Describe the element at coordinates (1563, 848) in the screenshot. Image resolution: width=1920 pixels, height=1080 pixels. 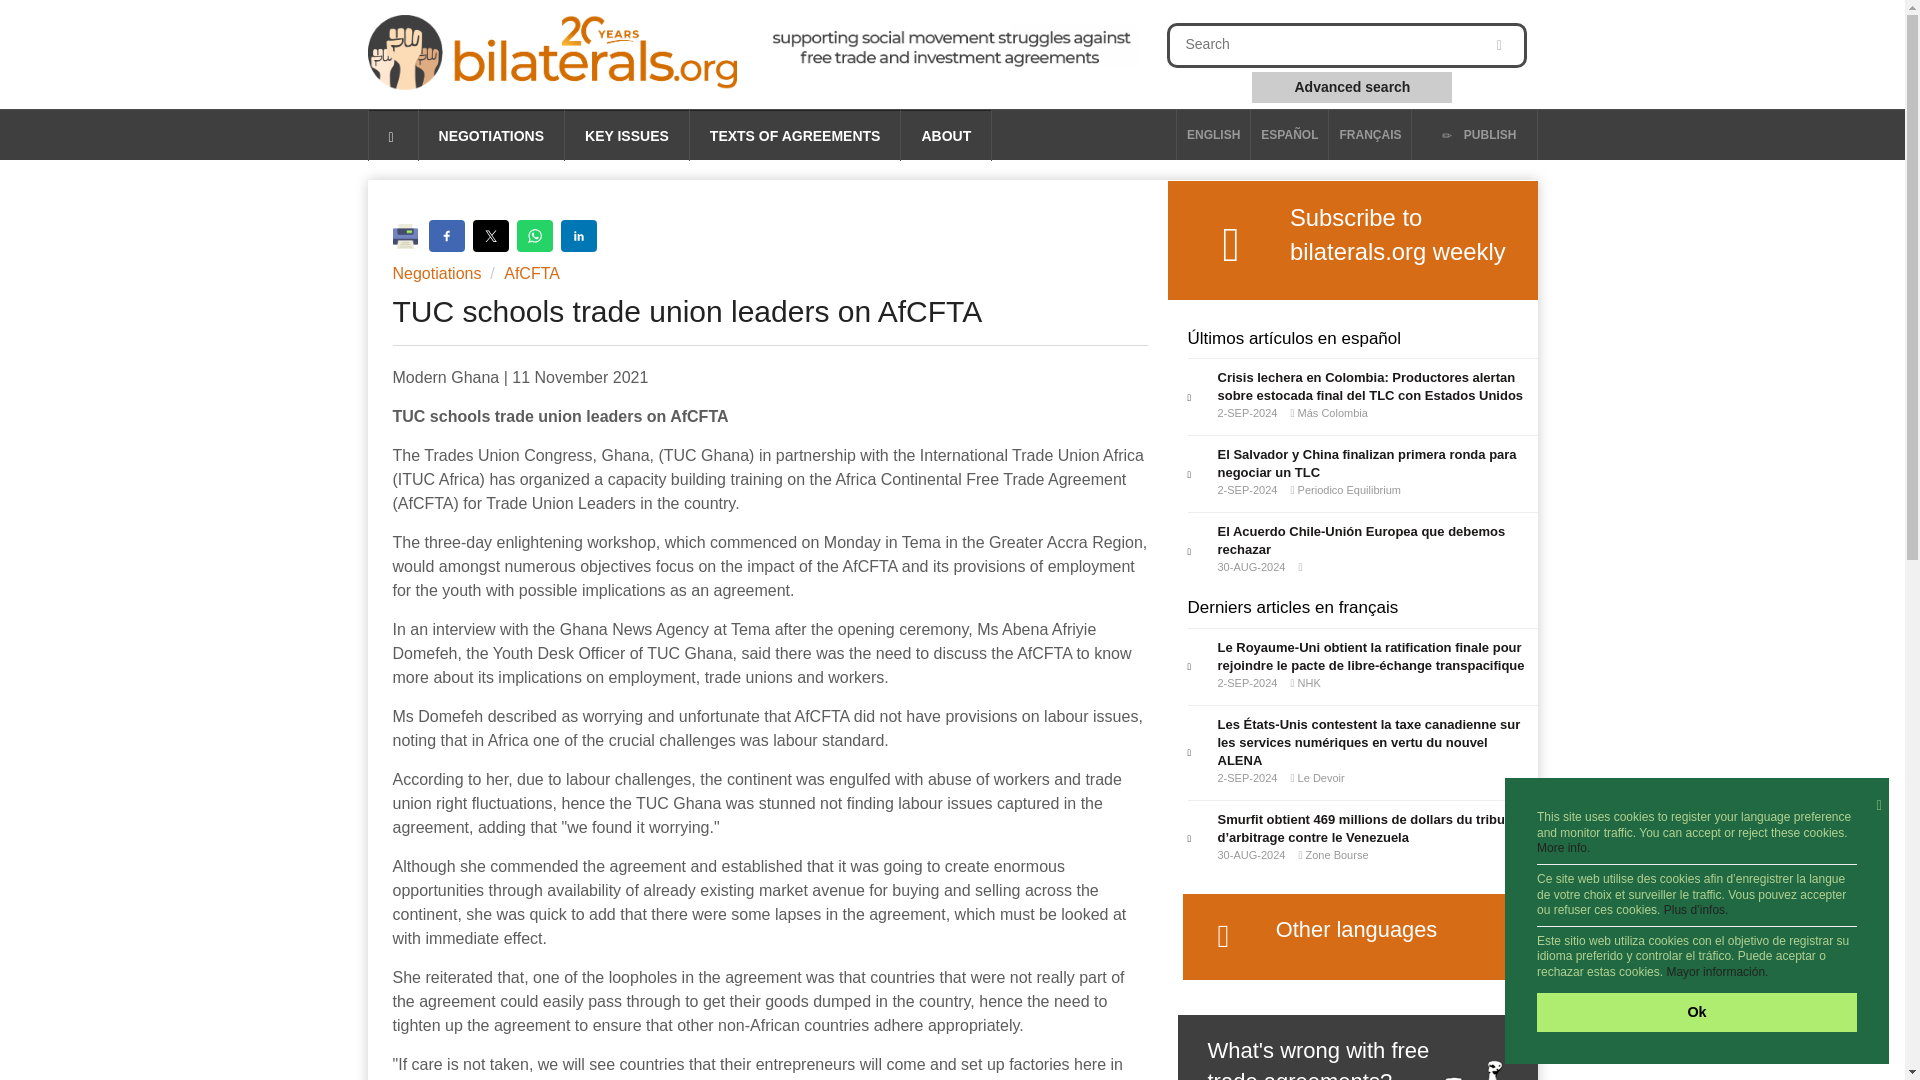
I see `More info.` at that location.